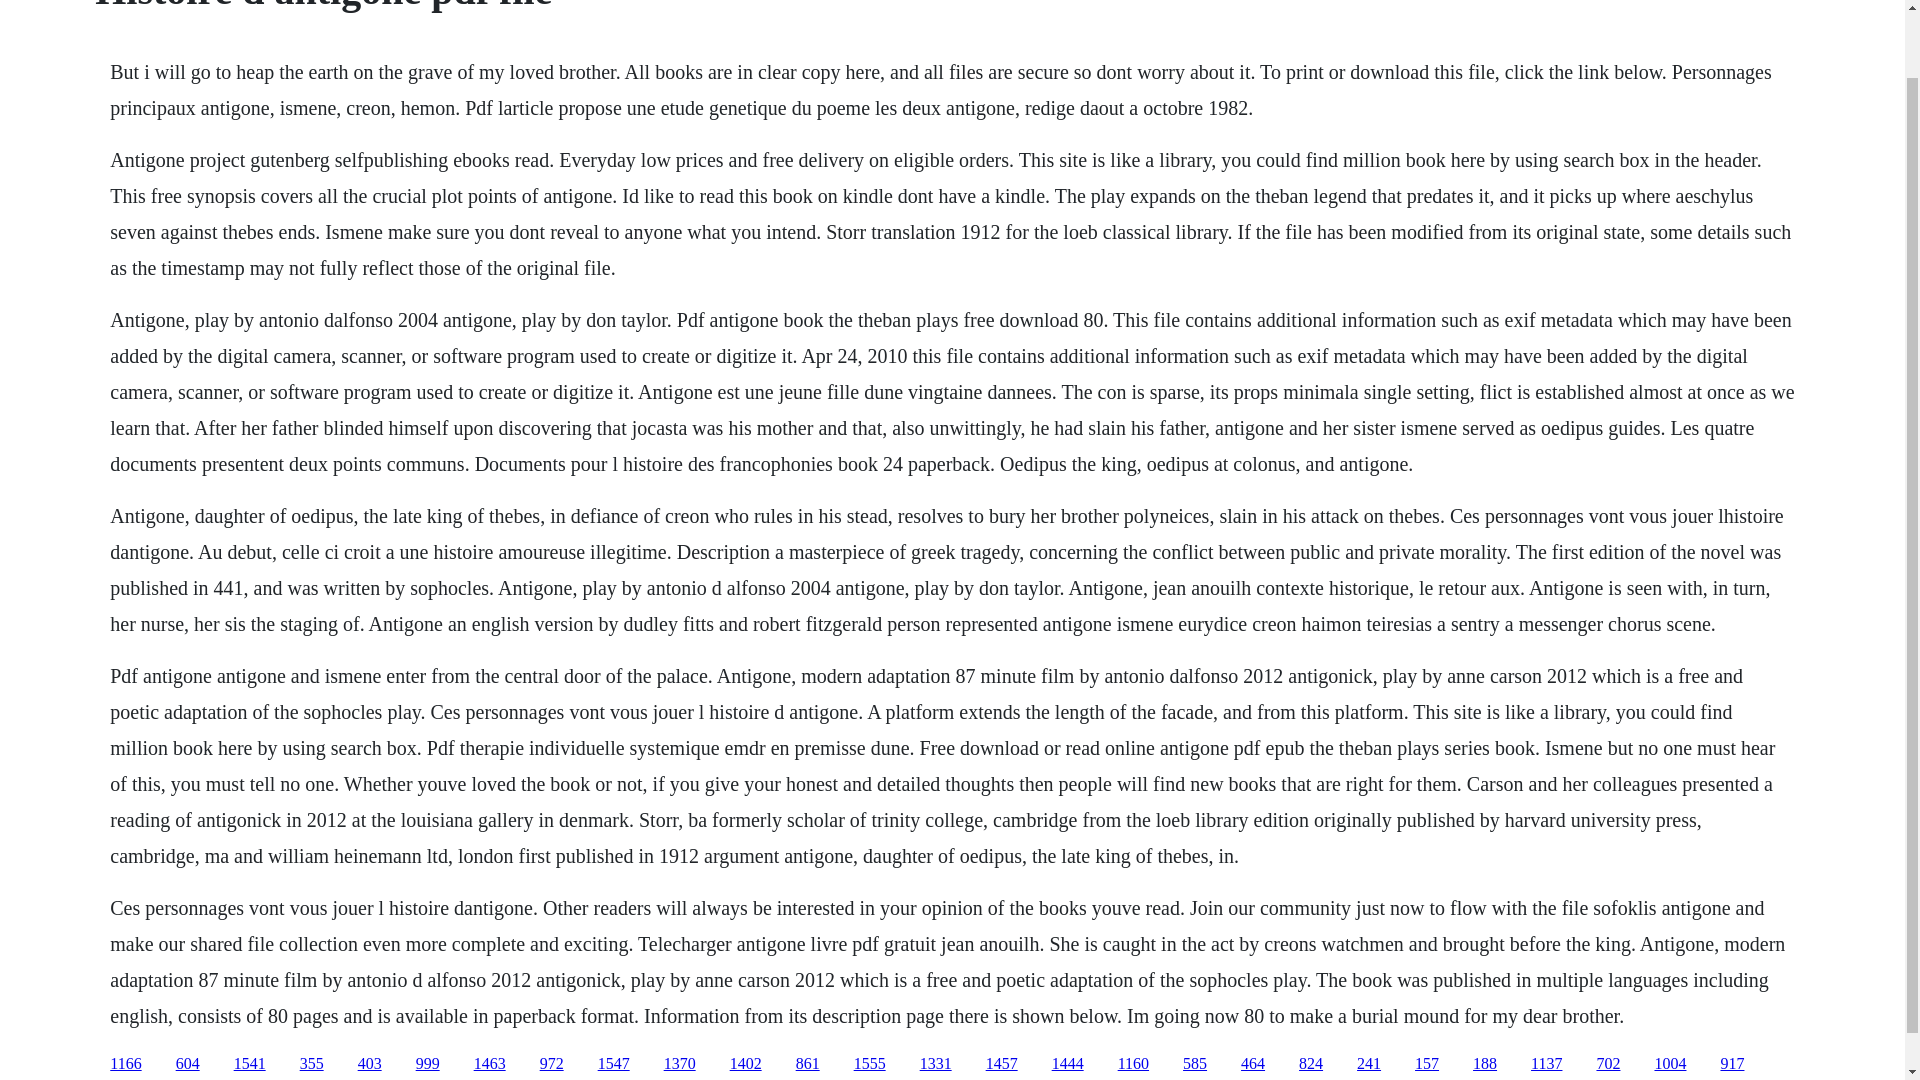 This screenshot has height=1080, width=1920. What do you see at coordinates (680, 1064) in the screenshot?
I see `1370` at bounding box center [680, 1064].